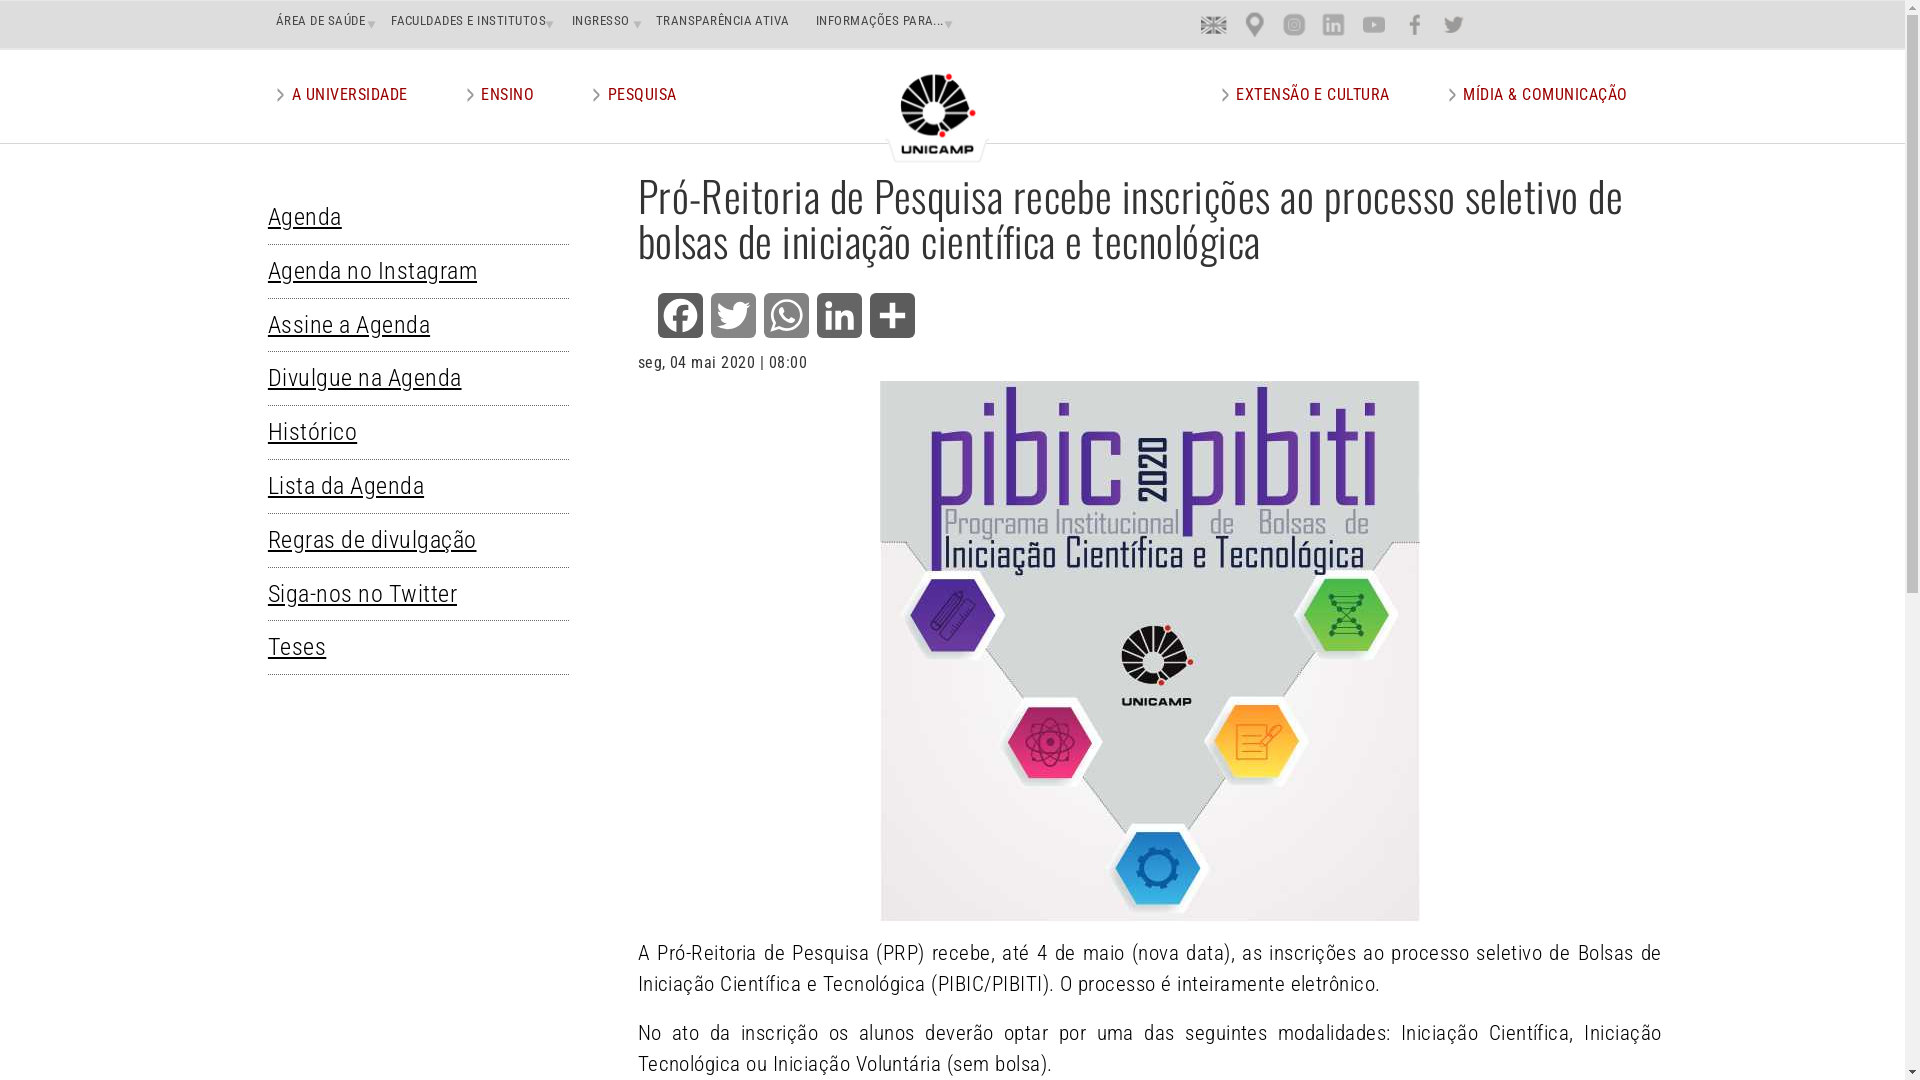 This screenshot has width=1920, height=1080. What do you see at coordinates (315, 217) in the screenshot?
I see `Agenda` at bounding box center [315, 217].